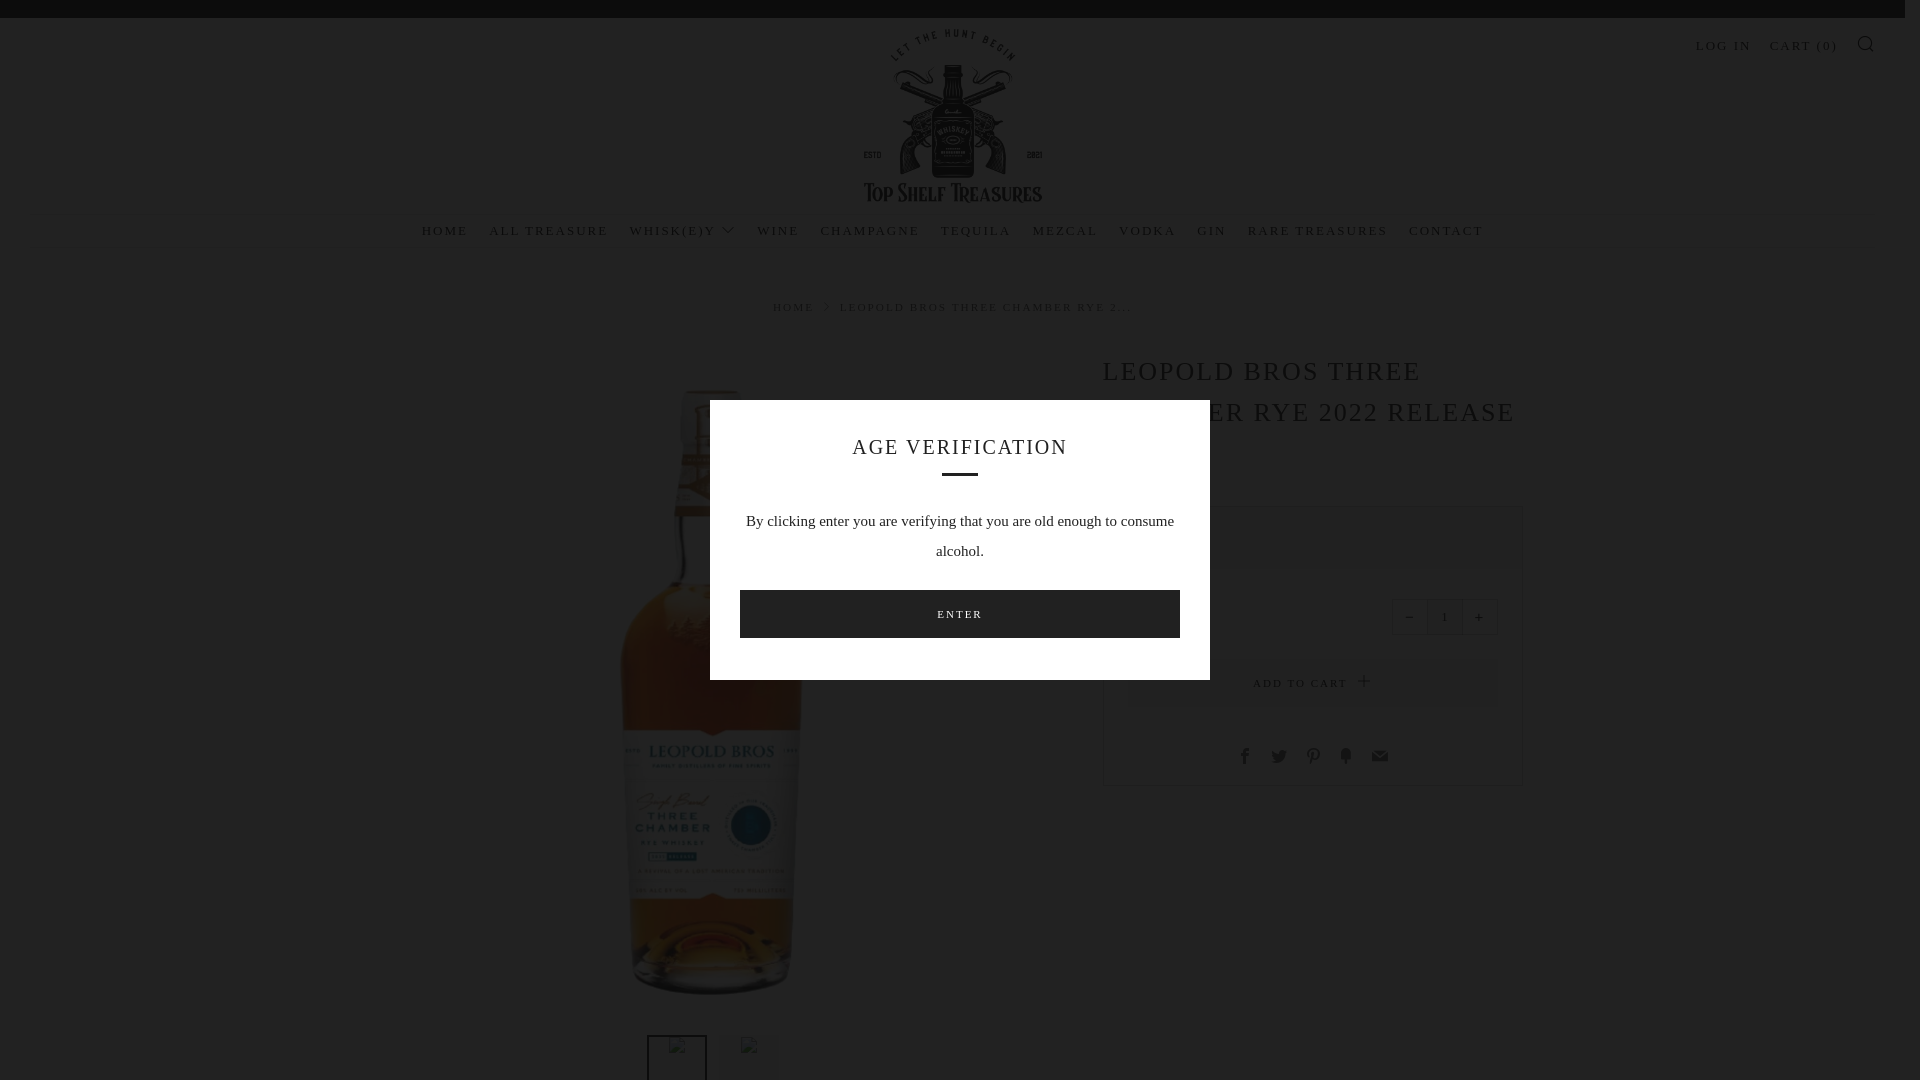  Describe the element at coordinates (548, 230) in the screenshot. I see `ALL TREASURE` at that location.